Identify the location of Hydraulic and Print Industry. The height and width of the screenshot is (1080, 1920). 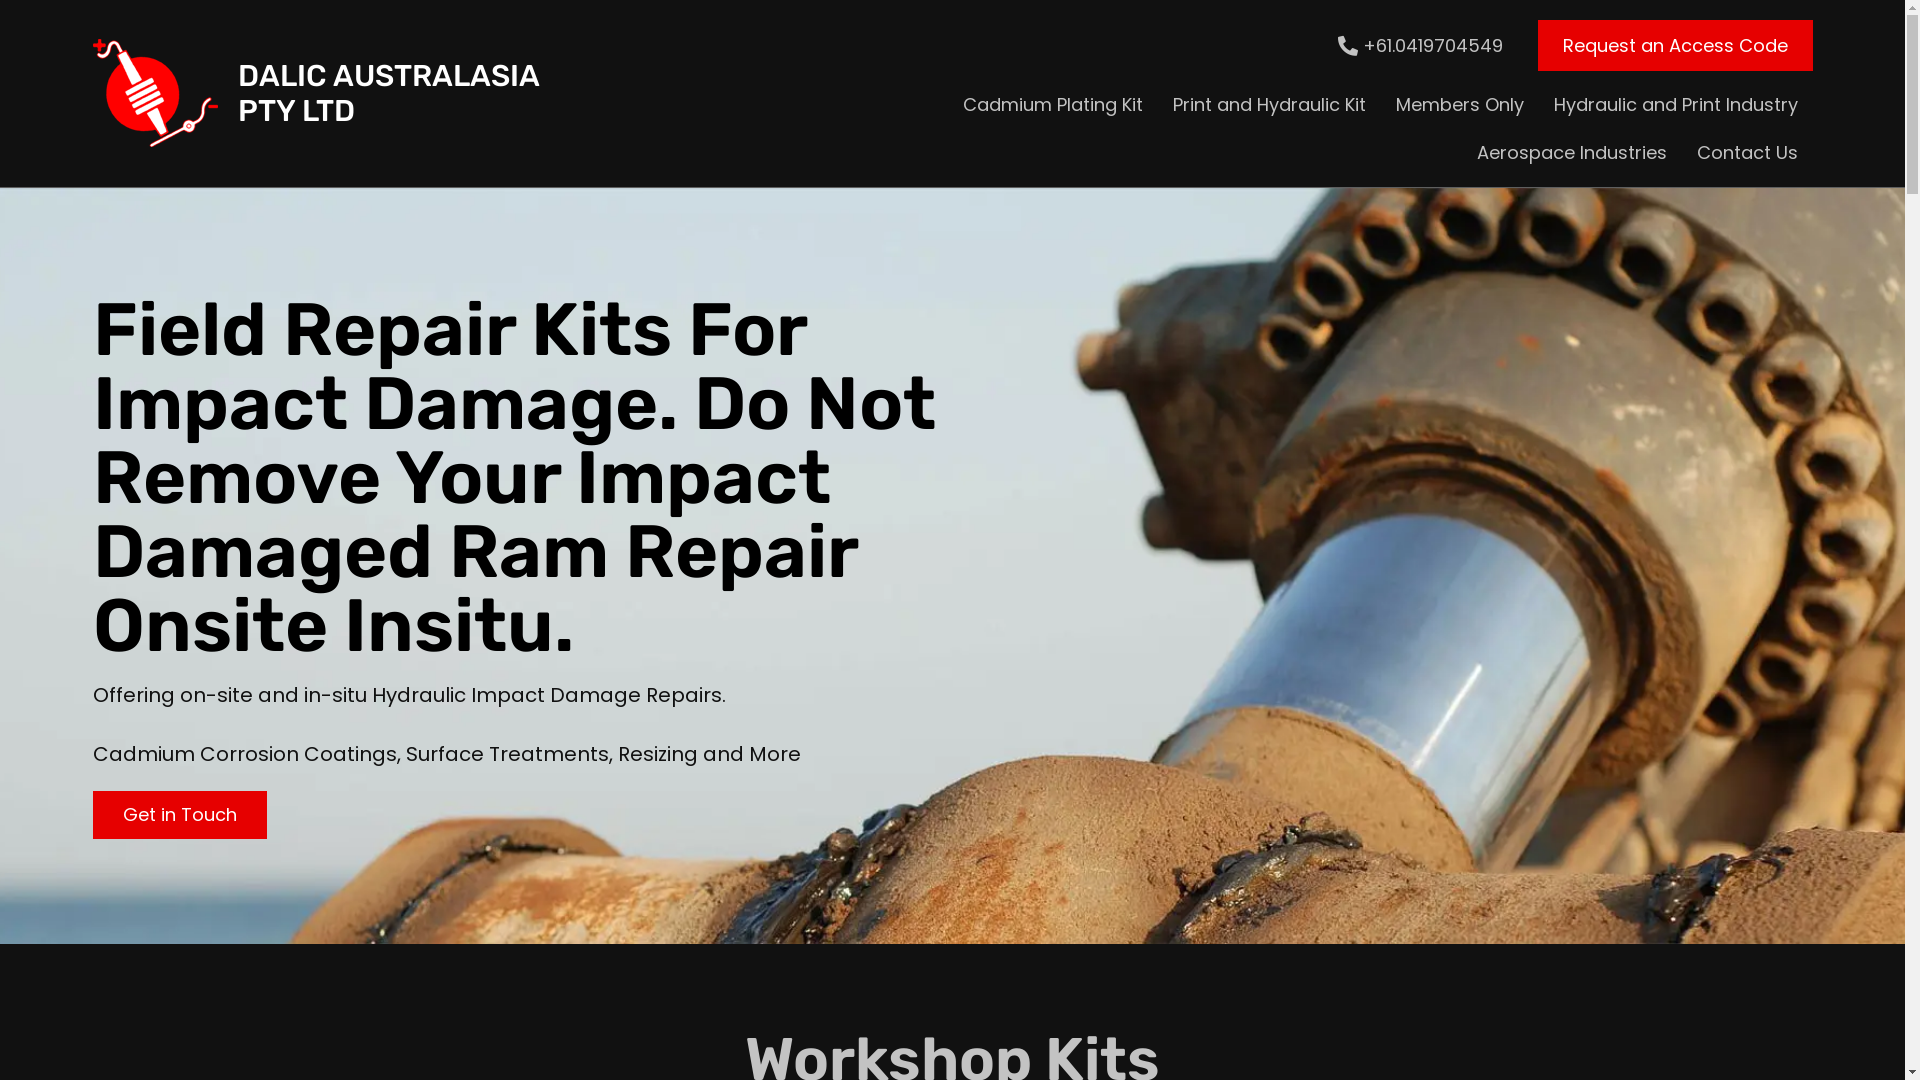
(1676, 105).